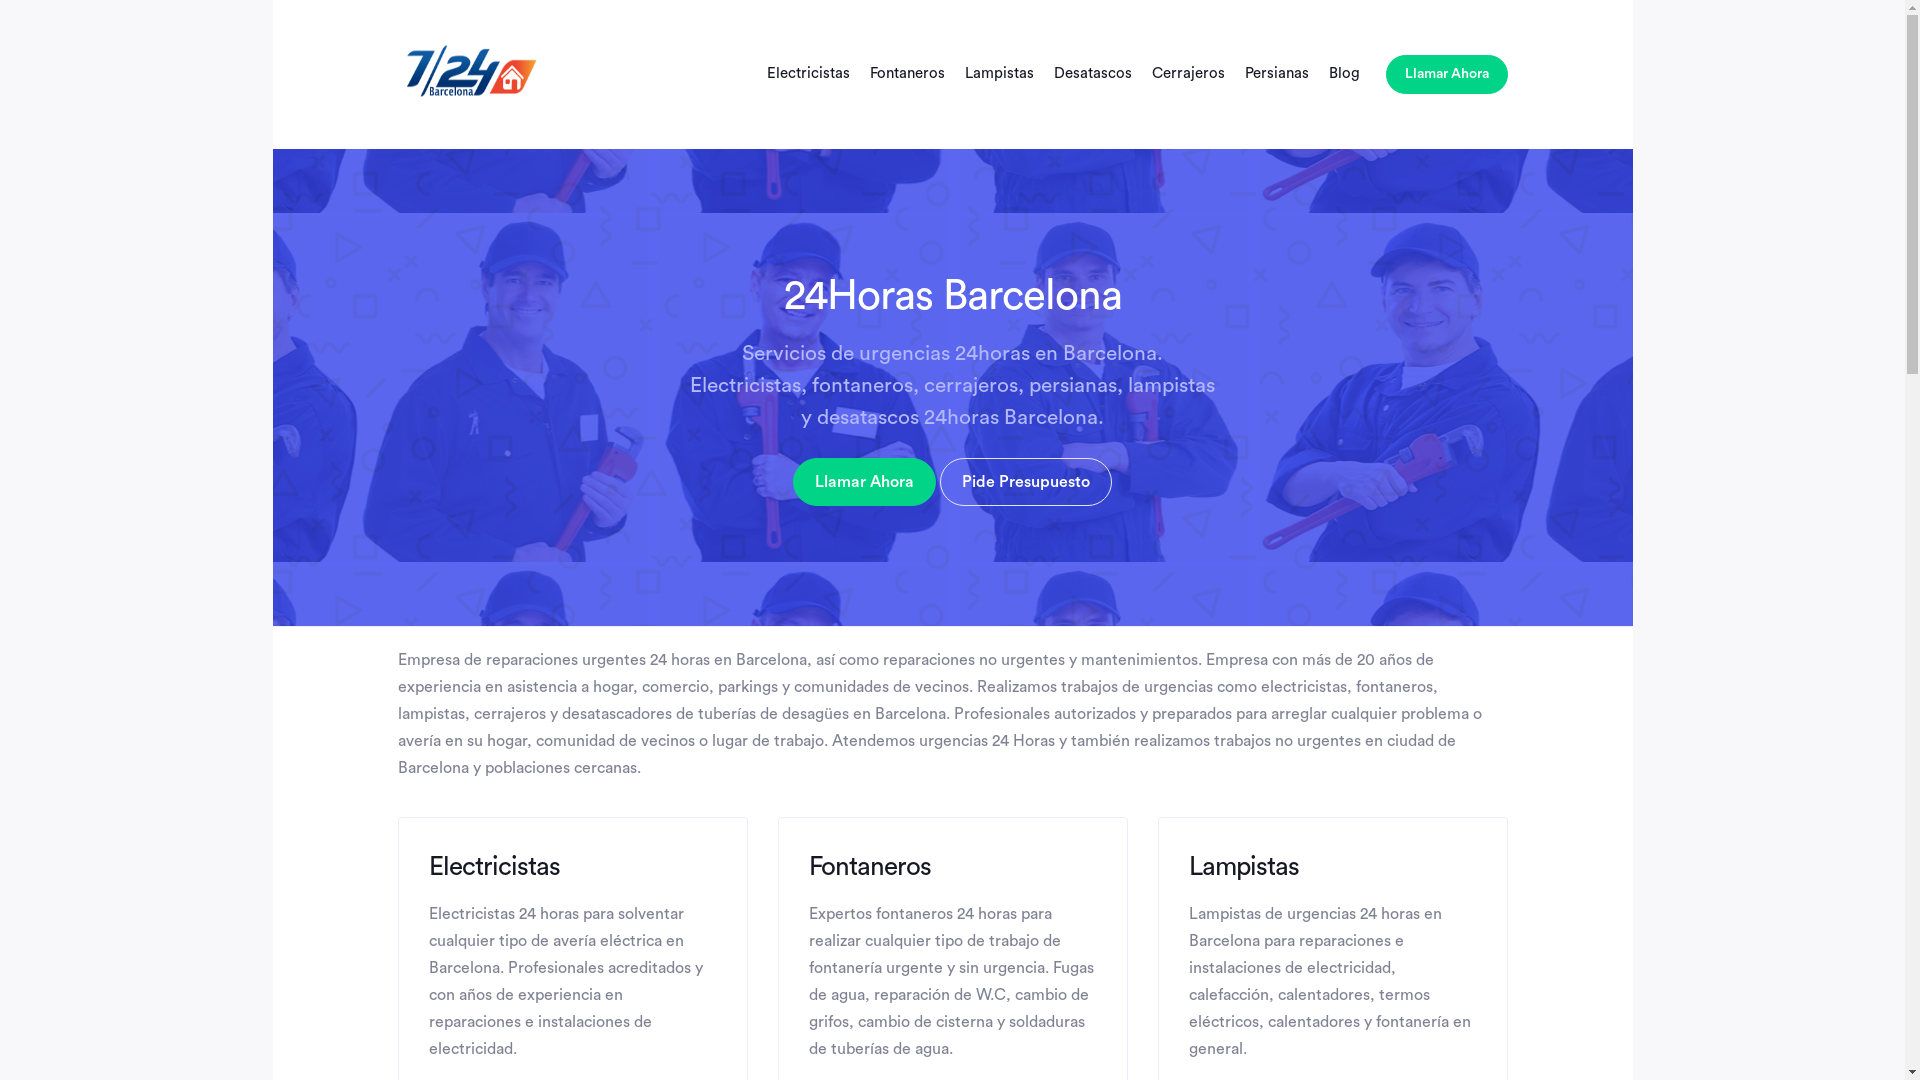 The image size is (1920, 1080). What do you see at coordinates (864, 482) in the screenshot?
I see `Llamar Ahora` at bounding box center [864, 482].